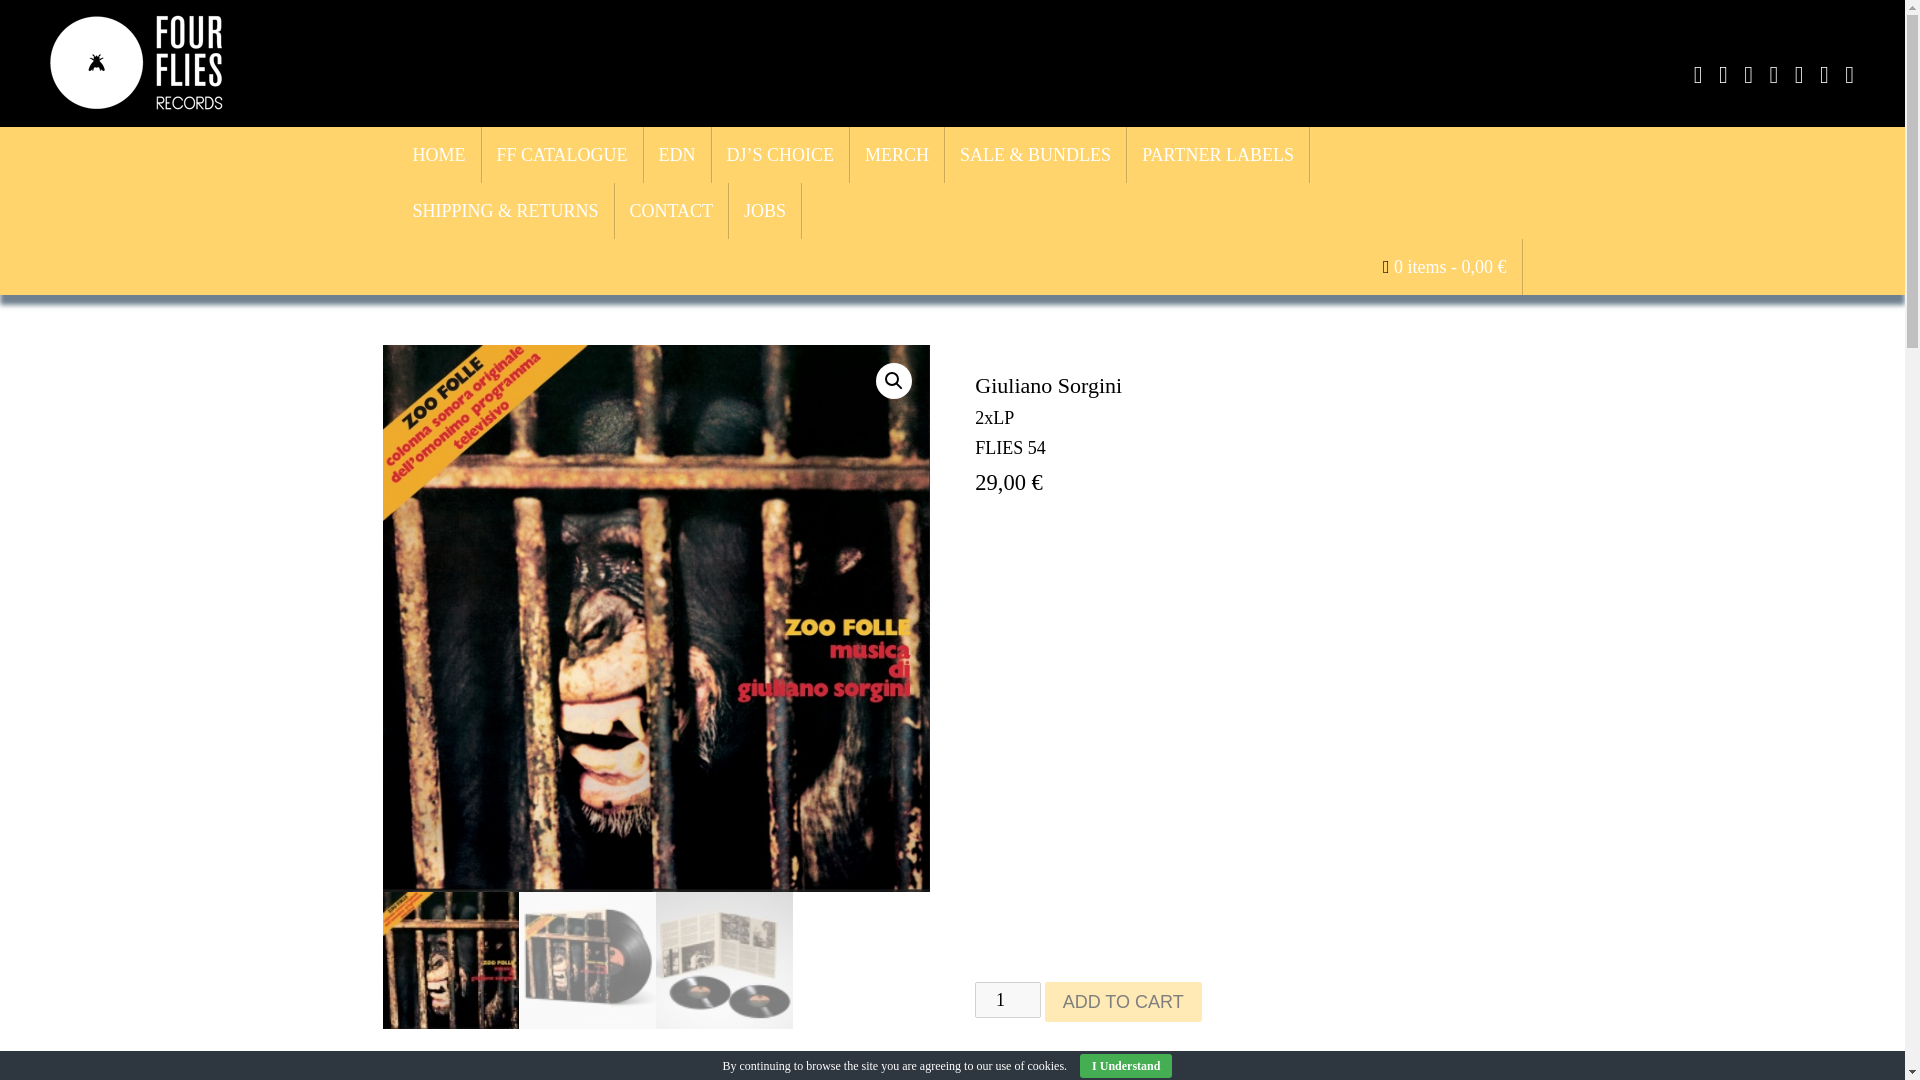 The height and width of the screenshot is (1080, 1920). I want to click on FF CATALOGUE, so click(562, 154).